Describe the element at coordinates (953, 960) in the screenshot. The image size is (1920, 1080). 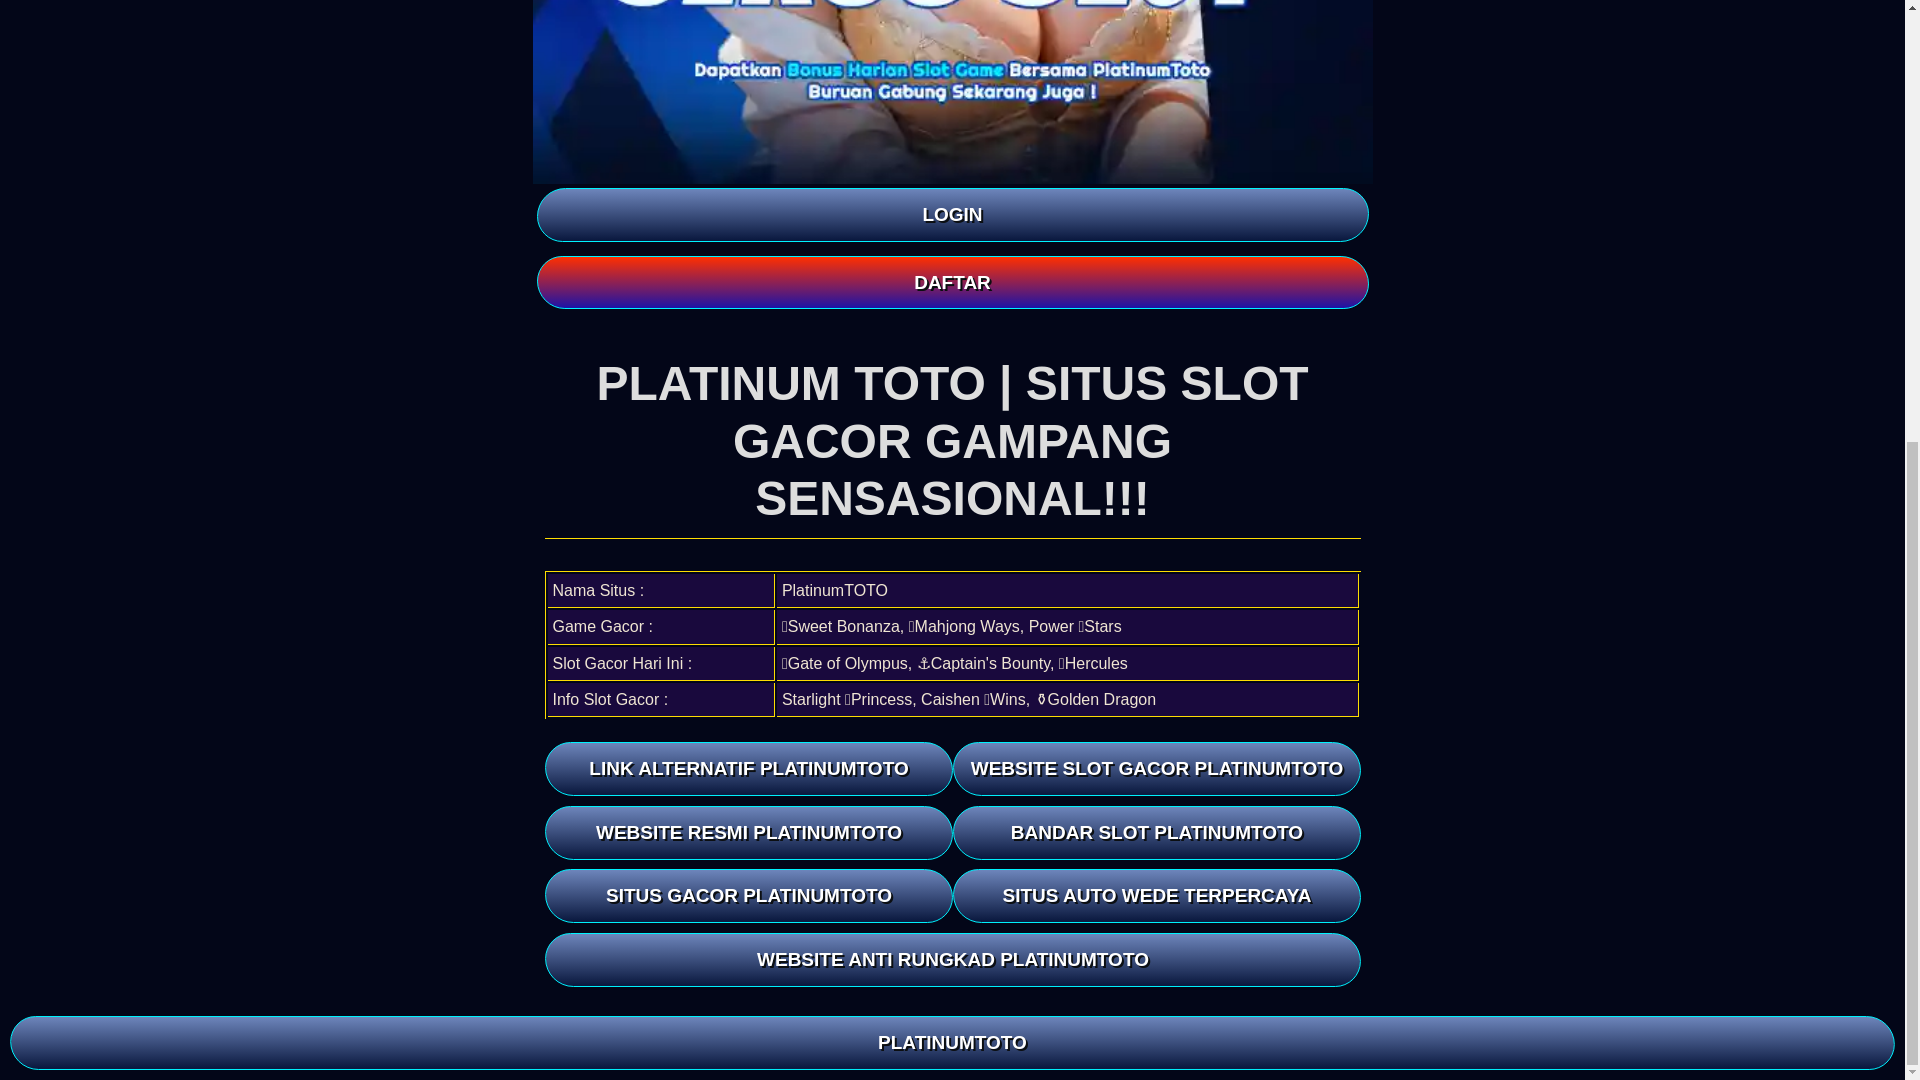
I see `WEBSITE ANTI RUNGKAD PLATINUMTOTO` at that location.